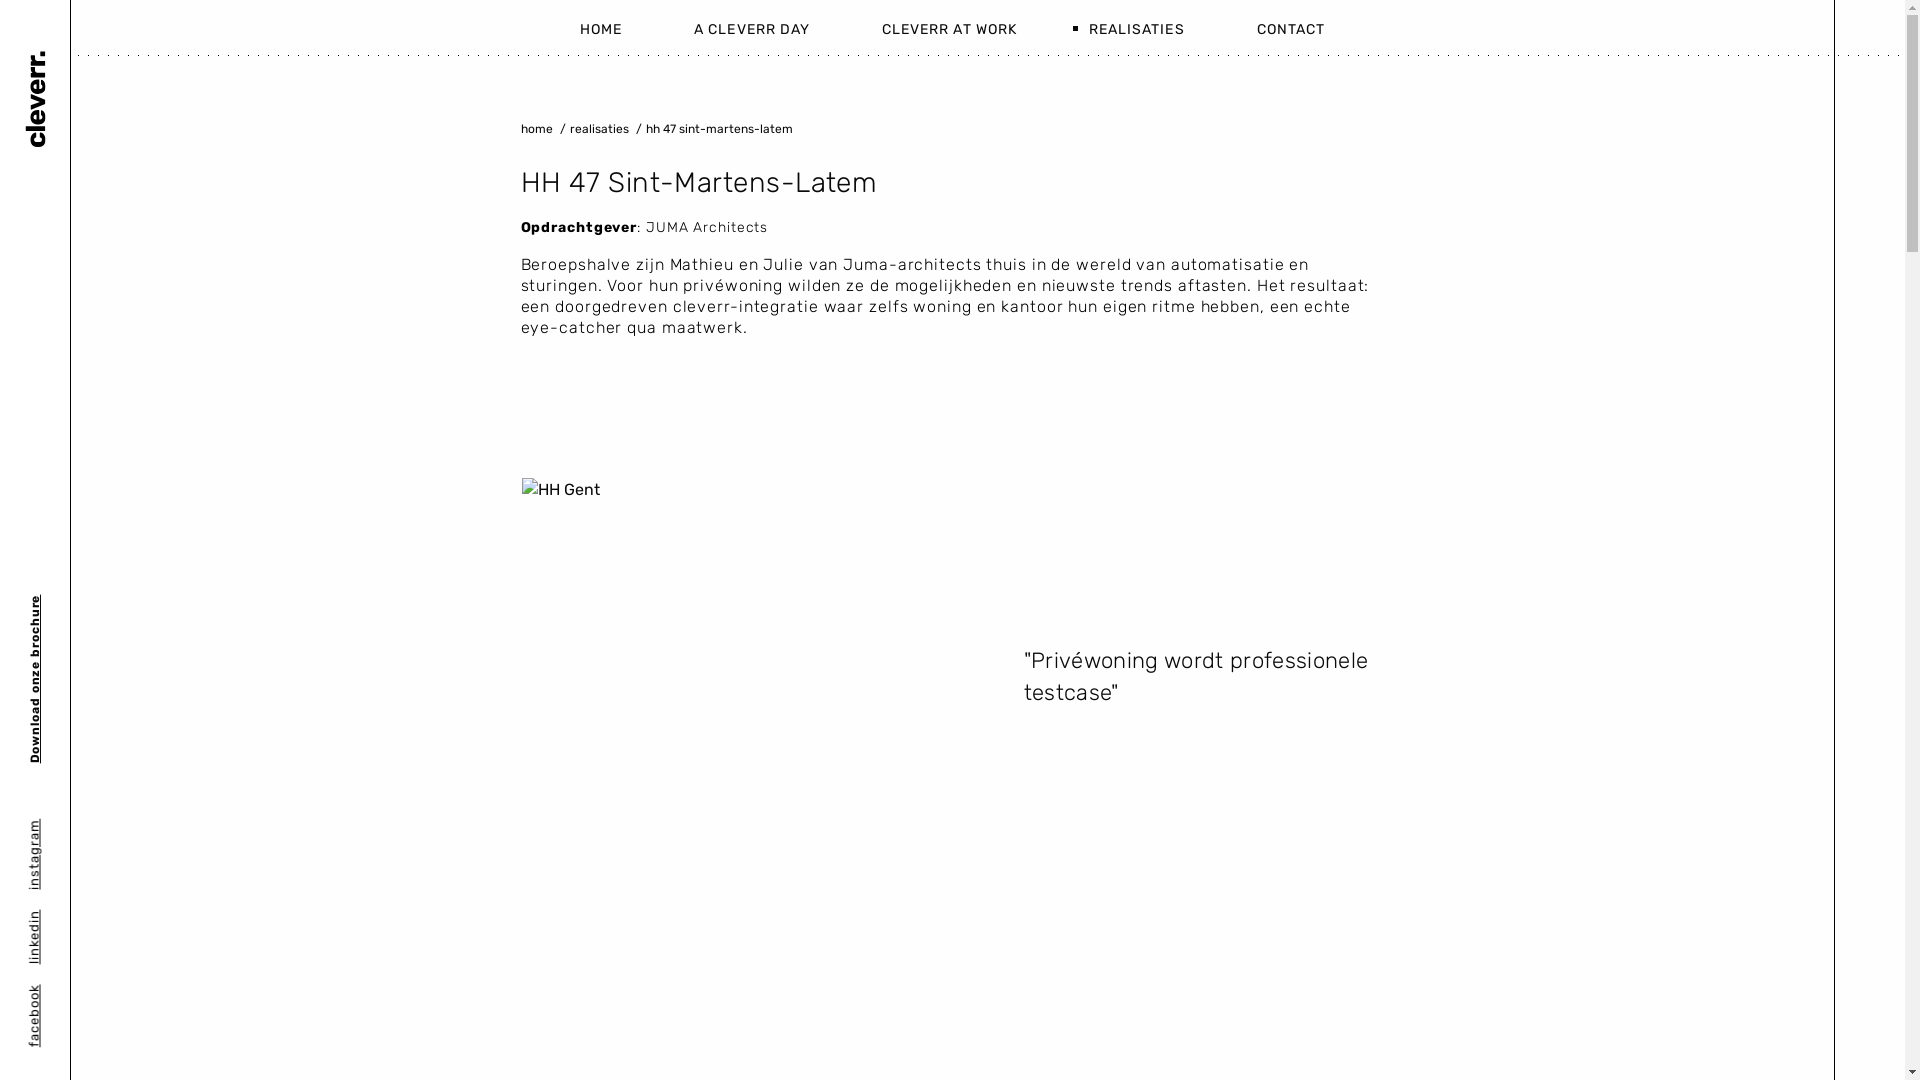  I want to click on Overslaan en naar de inhoud gaan, so click(0, 0).